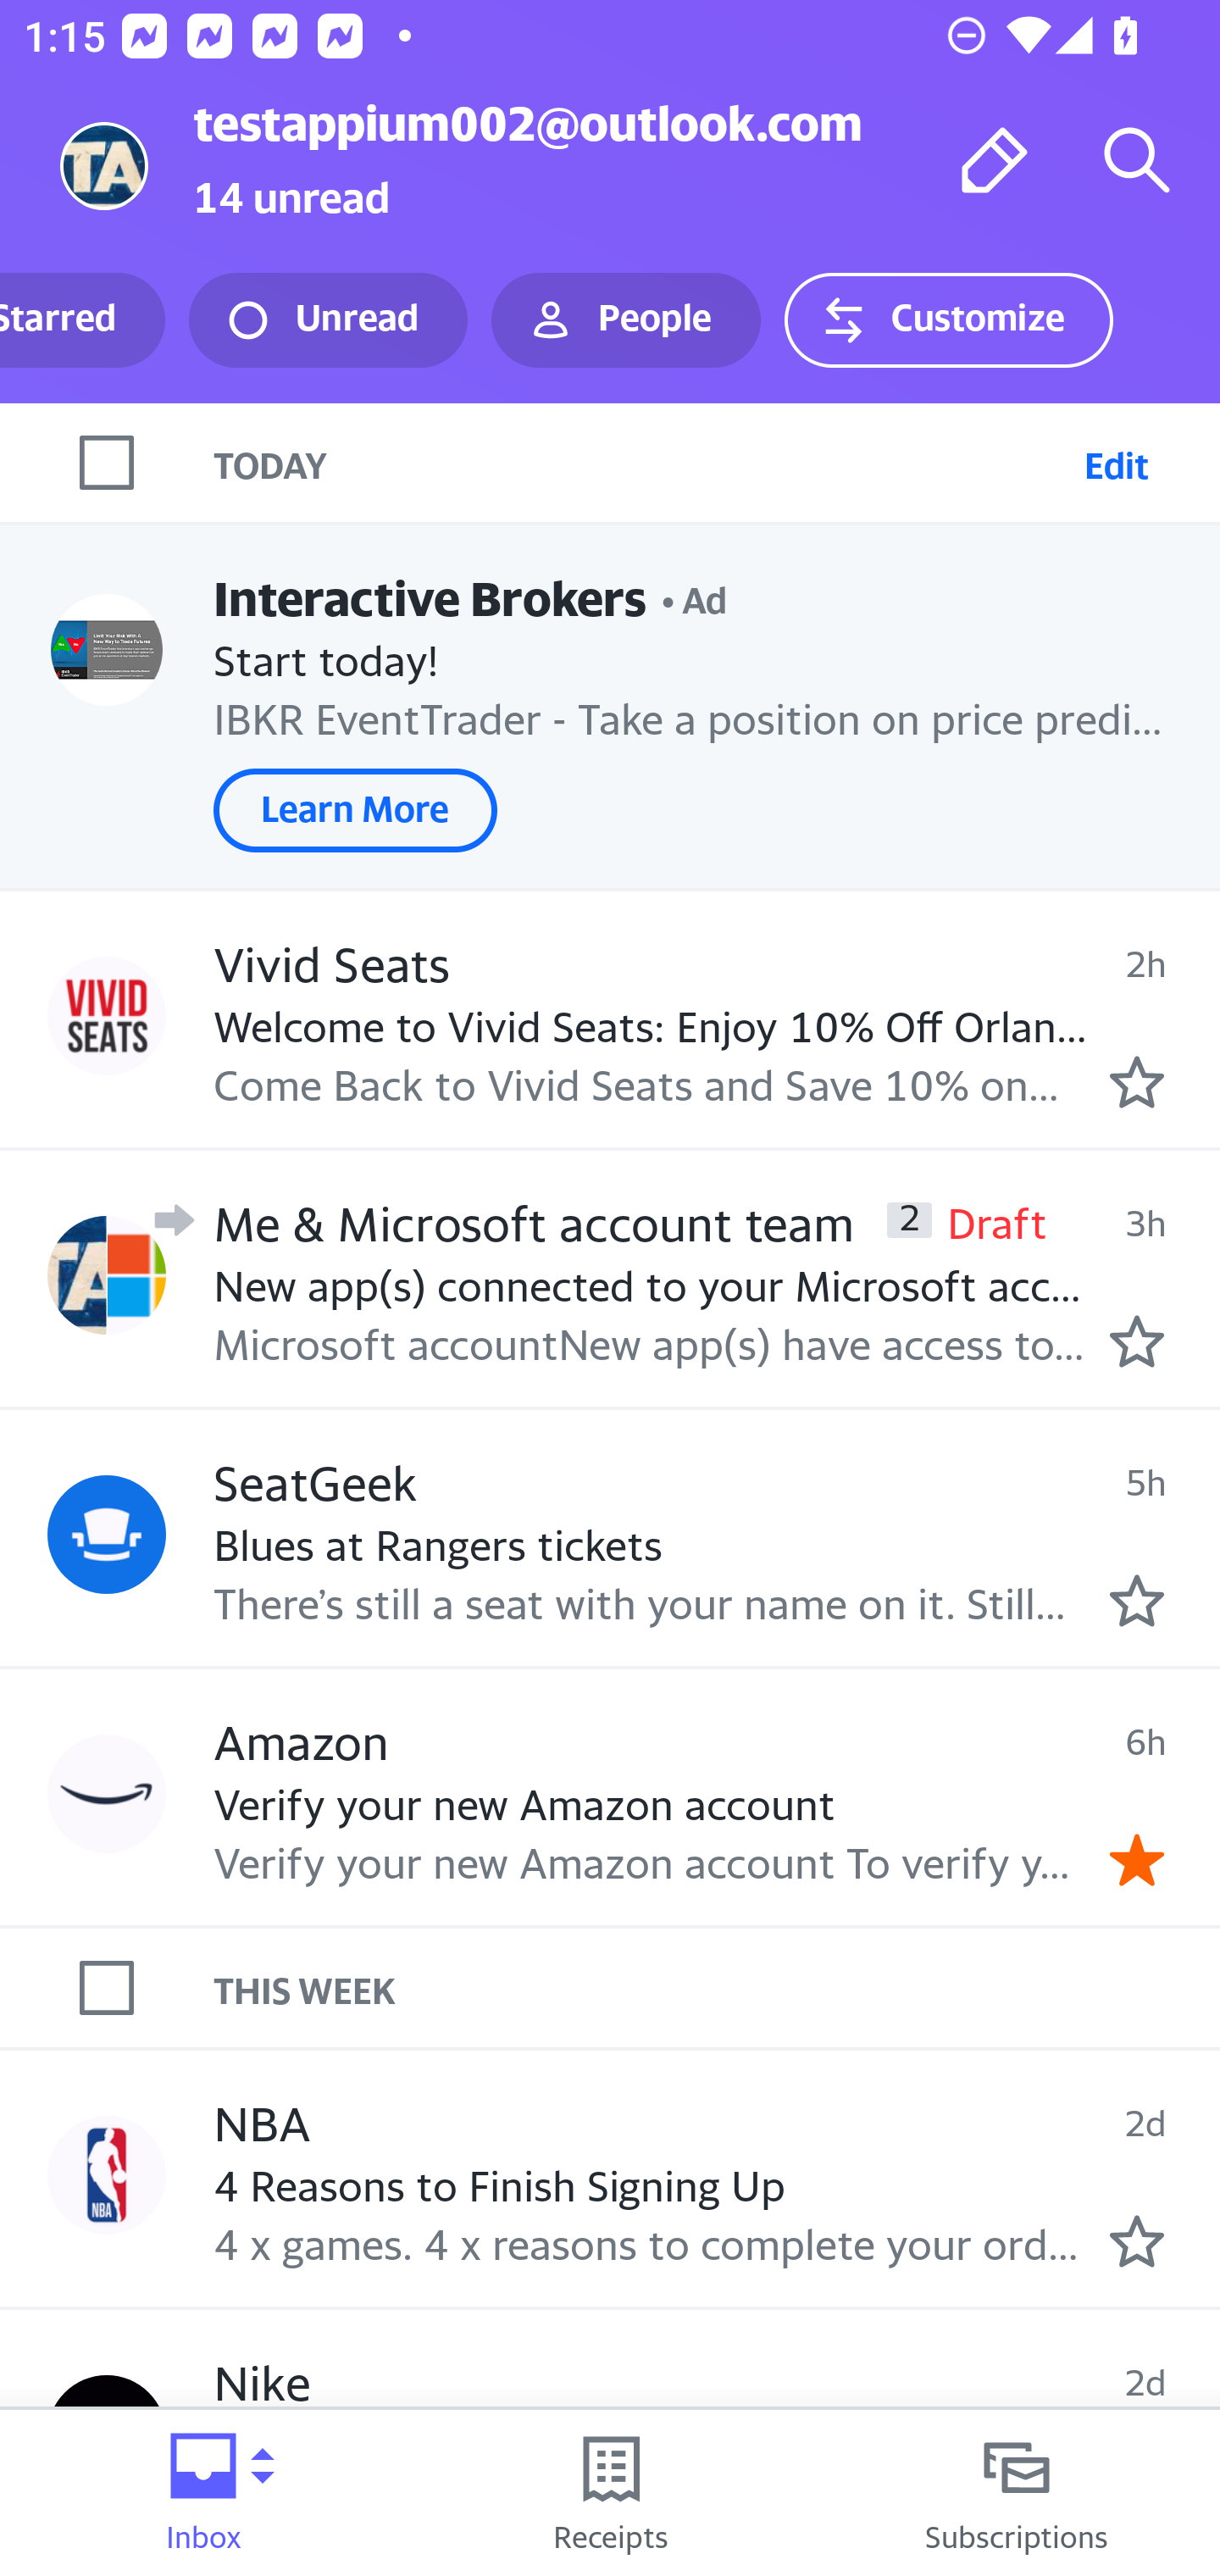 The width and height of the screenshot is (1220, 2576). What do you see at coordinates (107, 1535) in the screenshot?
I see `Profile
SeatGeek` at bounding box center [107, 1535].